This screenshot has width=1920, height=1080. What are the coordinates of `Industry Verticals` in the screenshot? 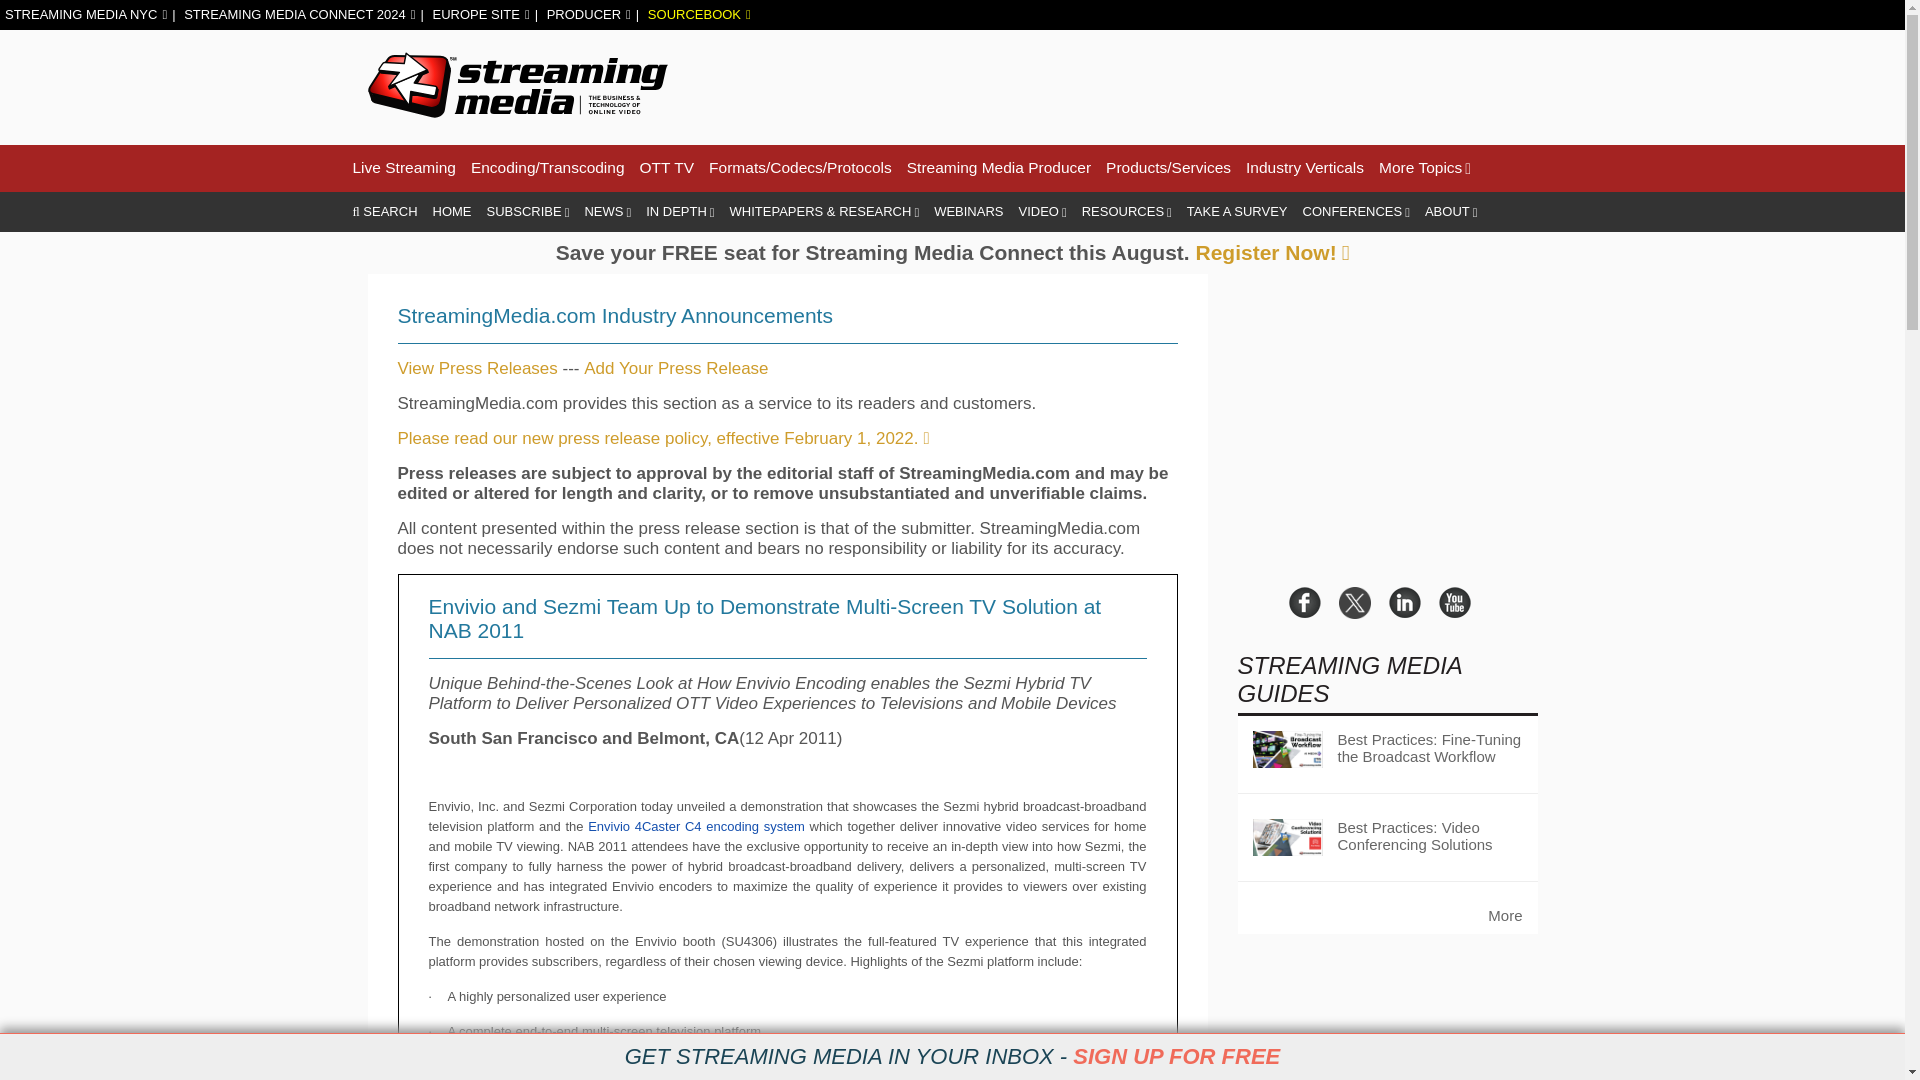 It's located at (1304, 168).